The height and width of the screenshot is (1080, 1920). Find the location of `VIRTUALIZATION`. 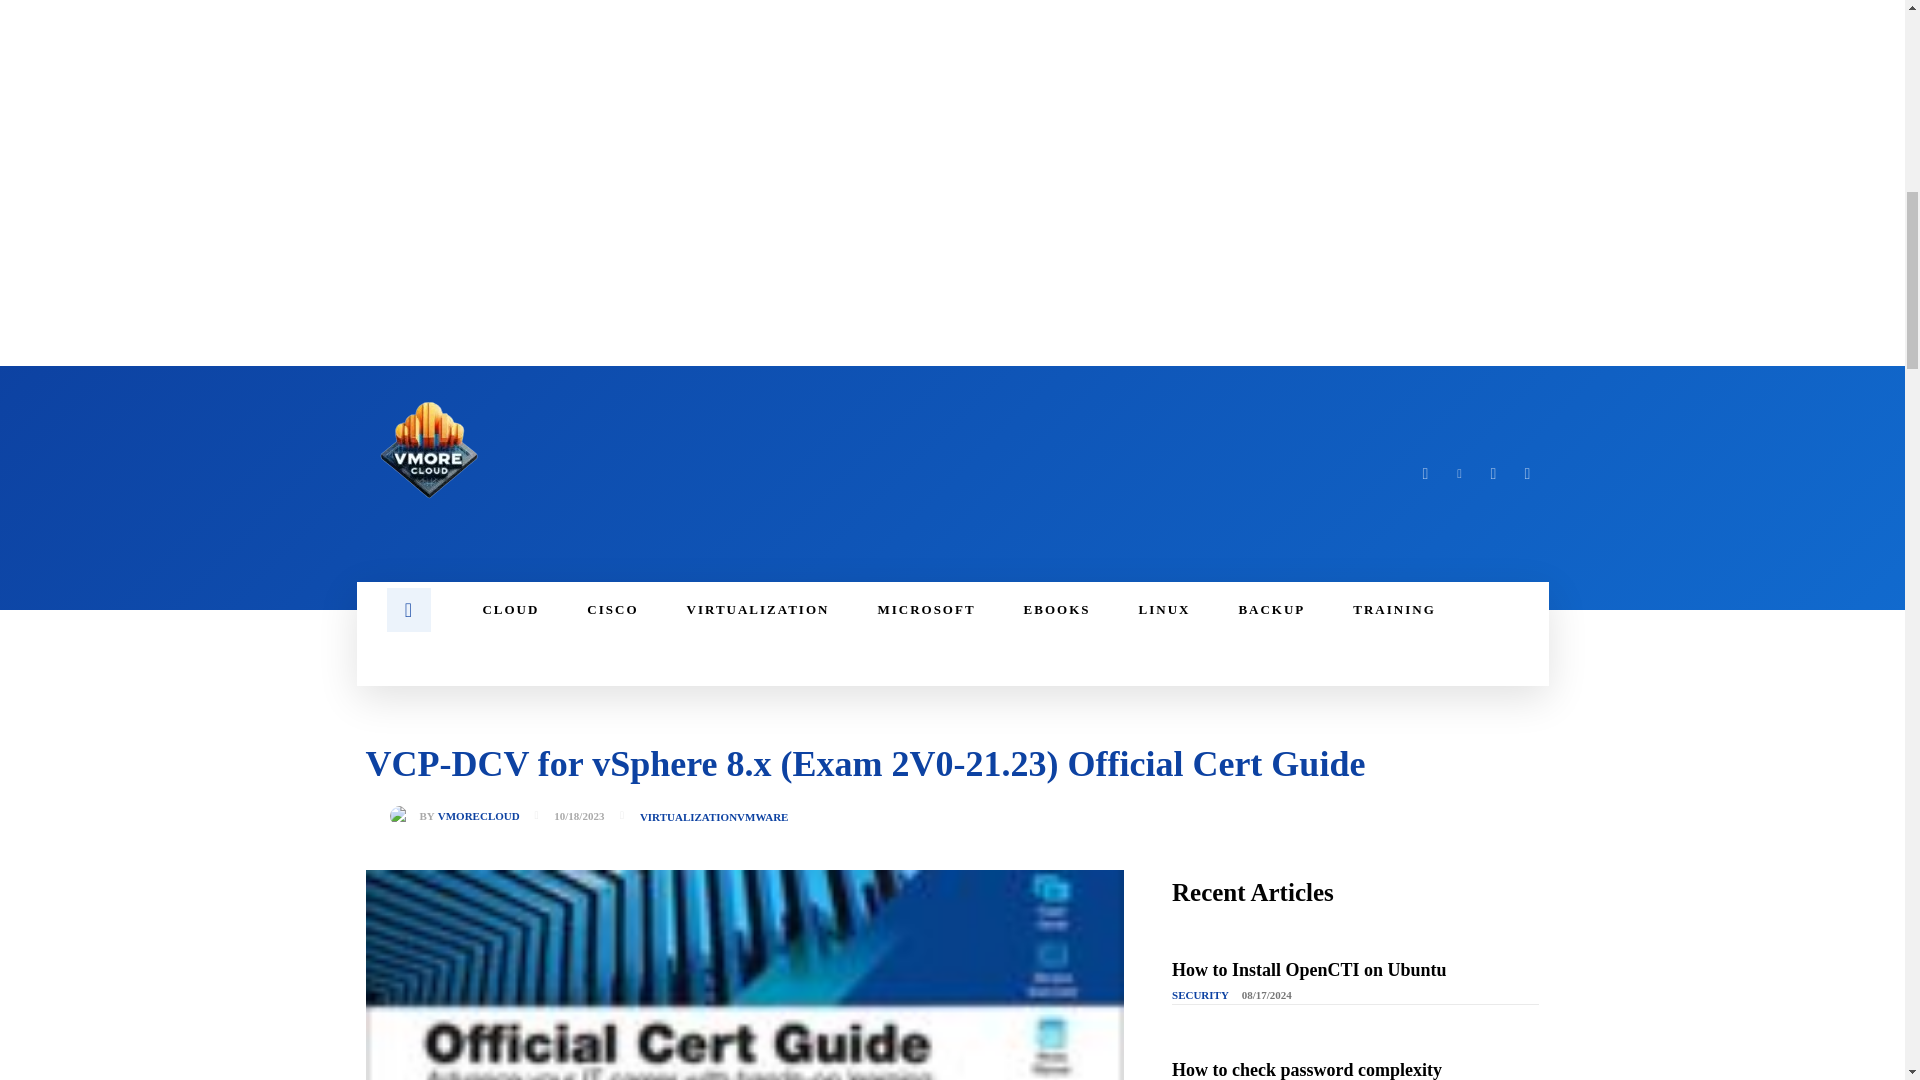

VIRTUALIZATION is located at coordinates (758, 610).